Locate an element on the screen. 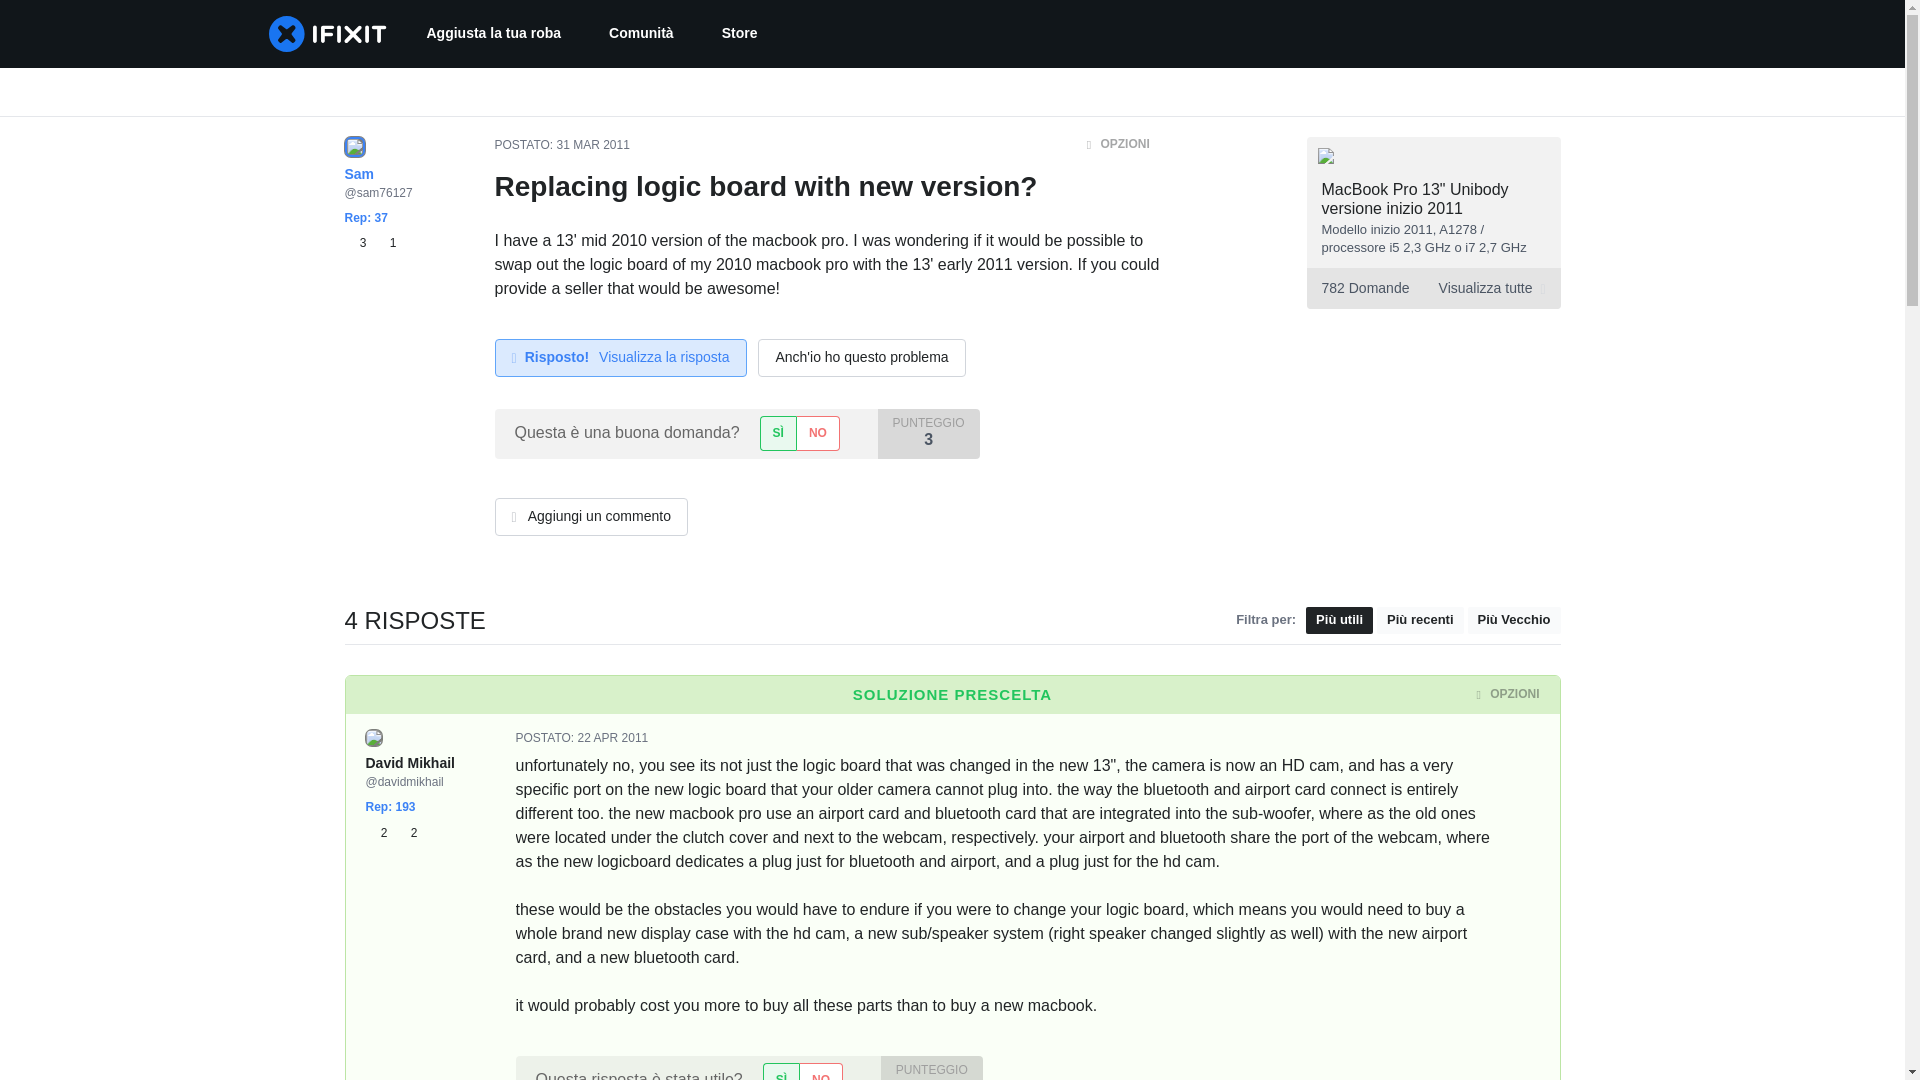 This screenshot has width=1920, height=1080. MacBook Pro 13" Unibody versione inizio 2011 is located at coordinates (820, 1071).